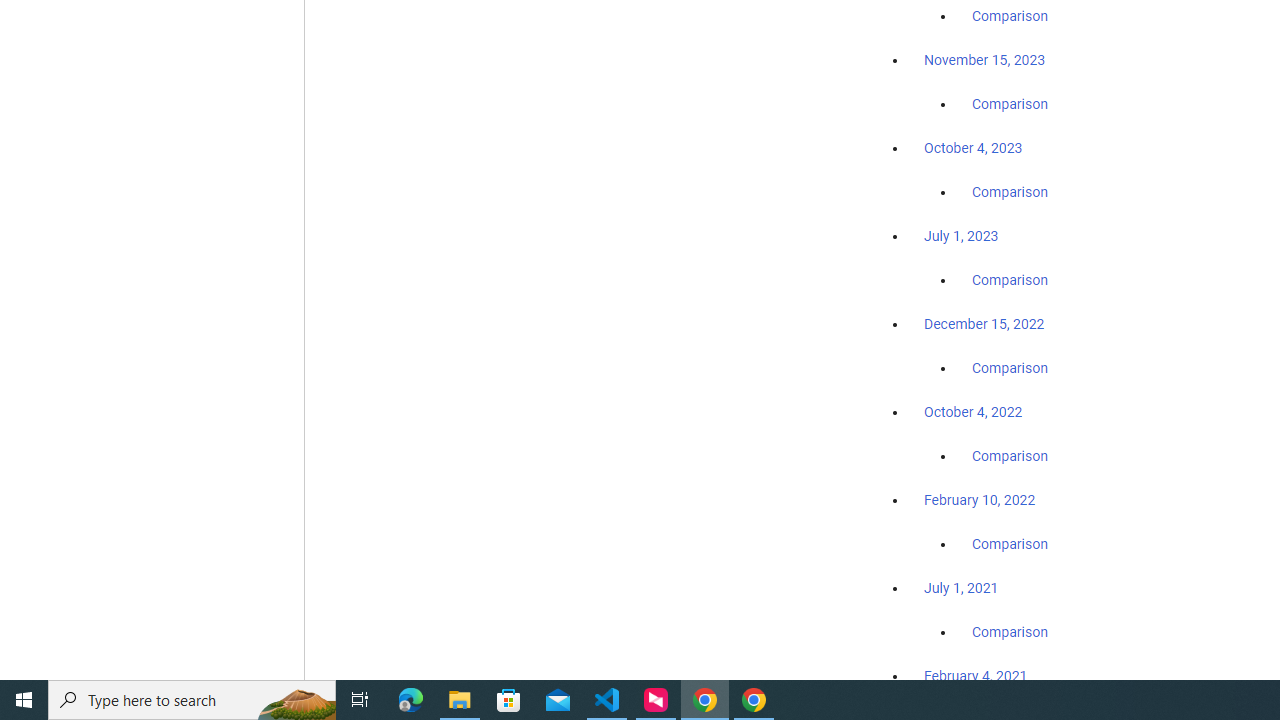 Image resolution: width=1280 pixels, height=720 pixels. I want to click on December 15, 2022, so click(984, 324).